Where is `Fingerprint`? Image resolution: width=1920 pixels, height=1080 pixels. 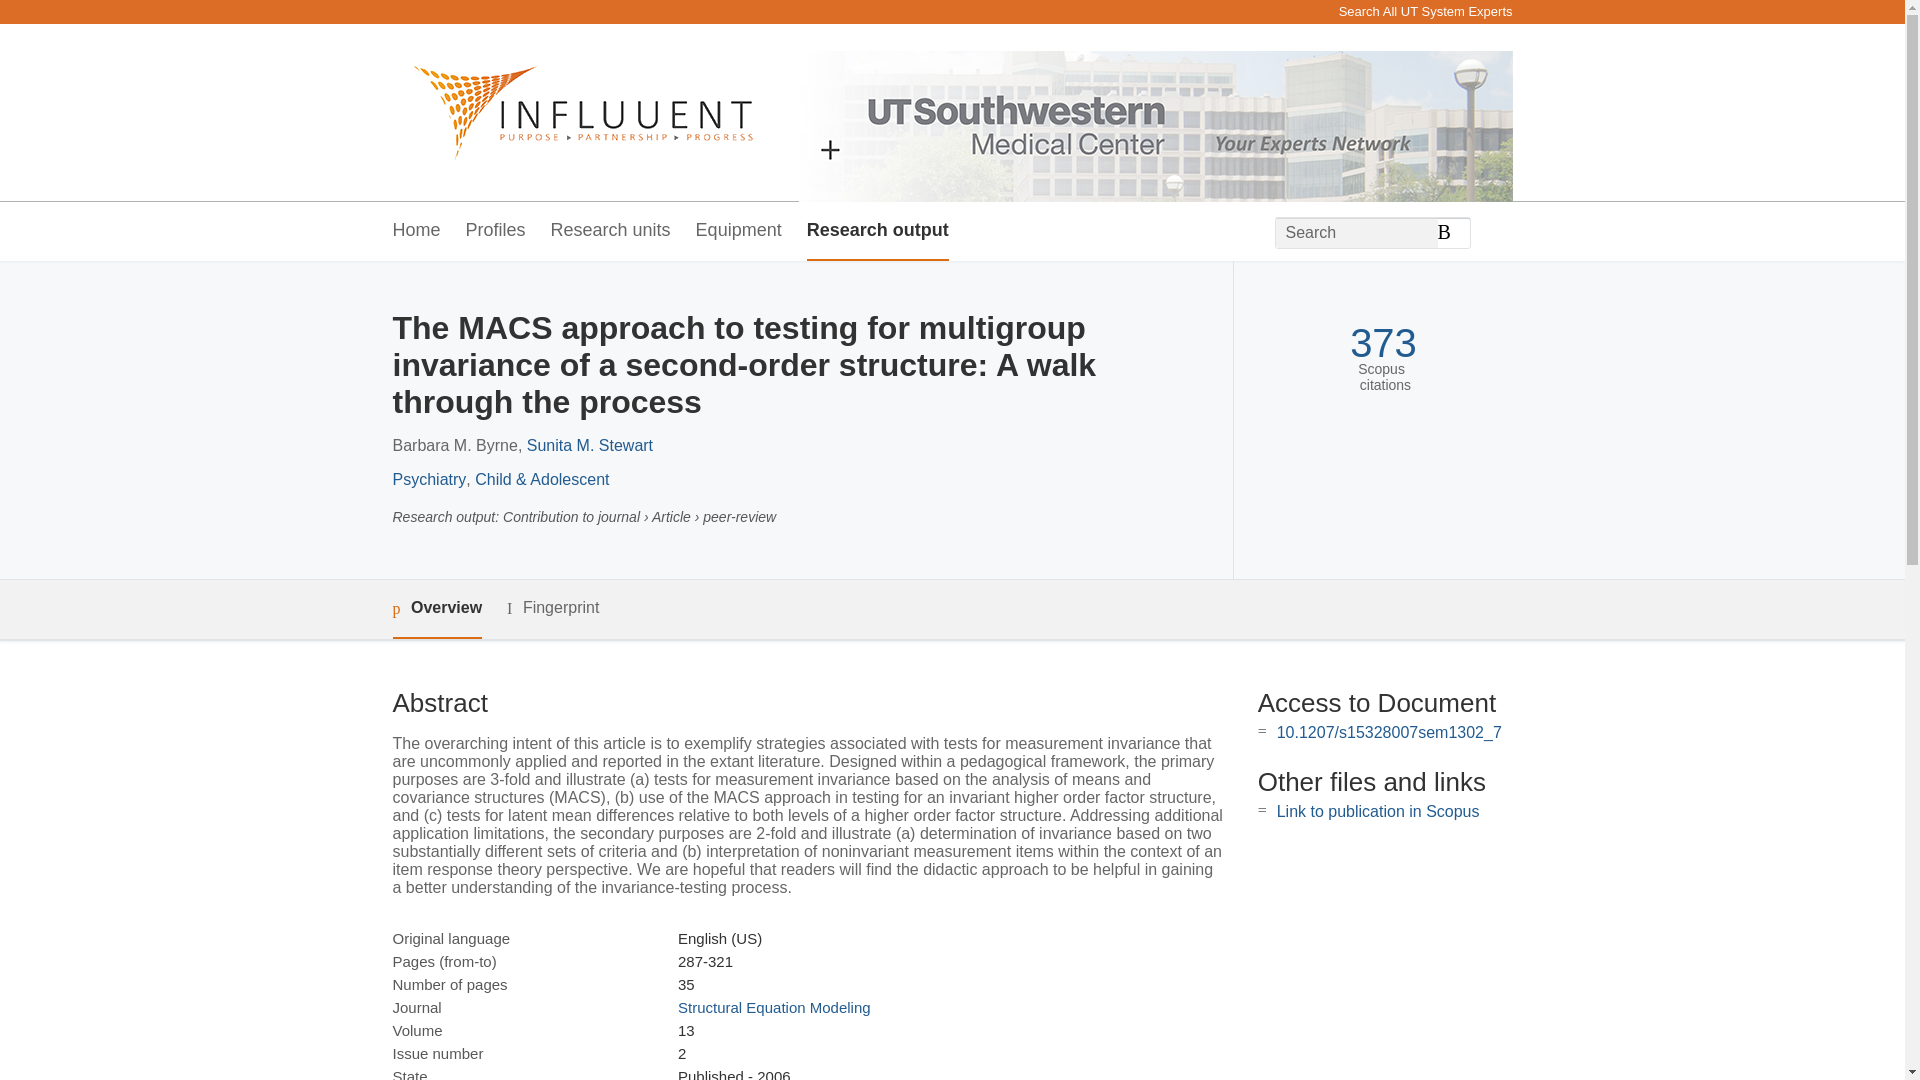 Fingerprint is located at coordinates (552, 608).